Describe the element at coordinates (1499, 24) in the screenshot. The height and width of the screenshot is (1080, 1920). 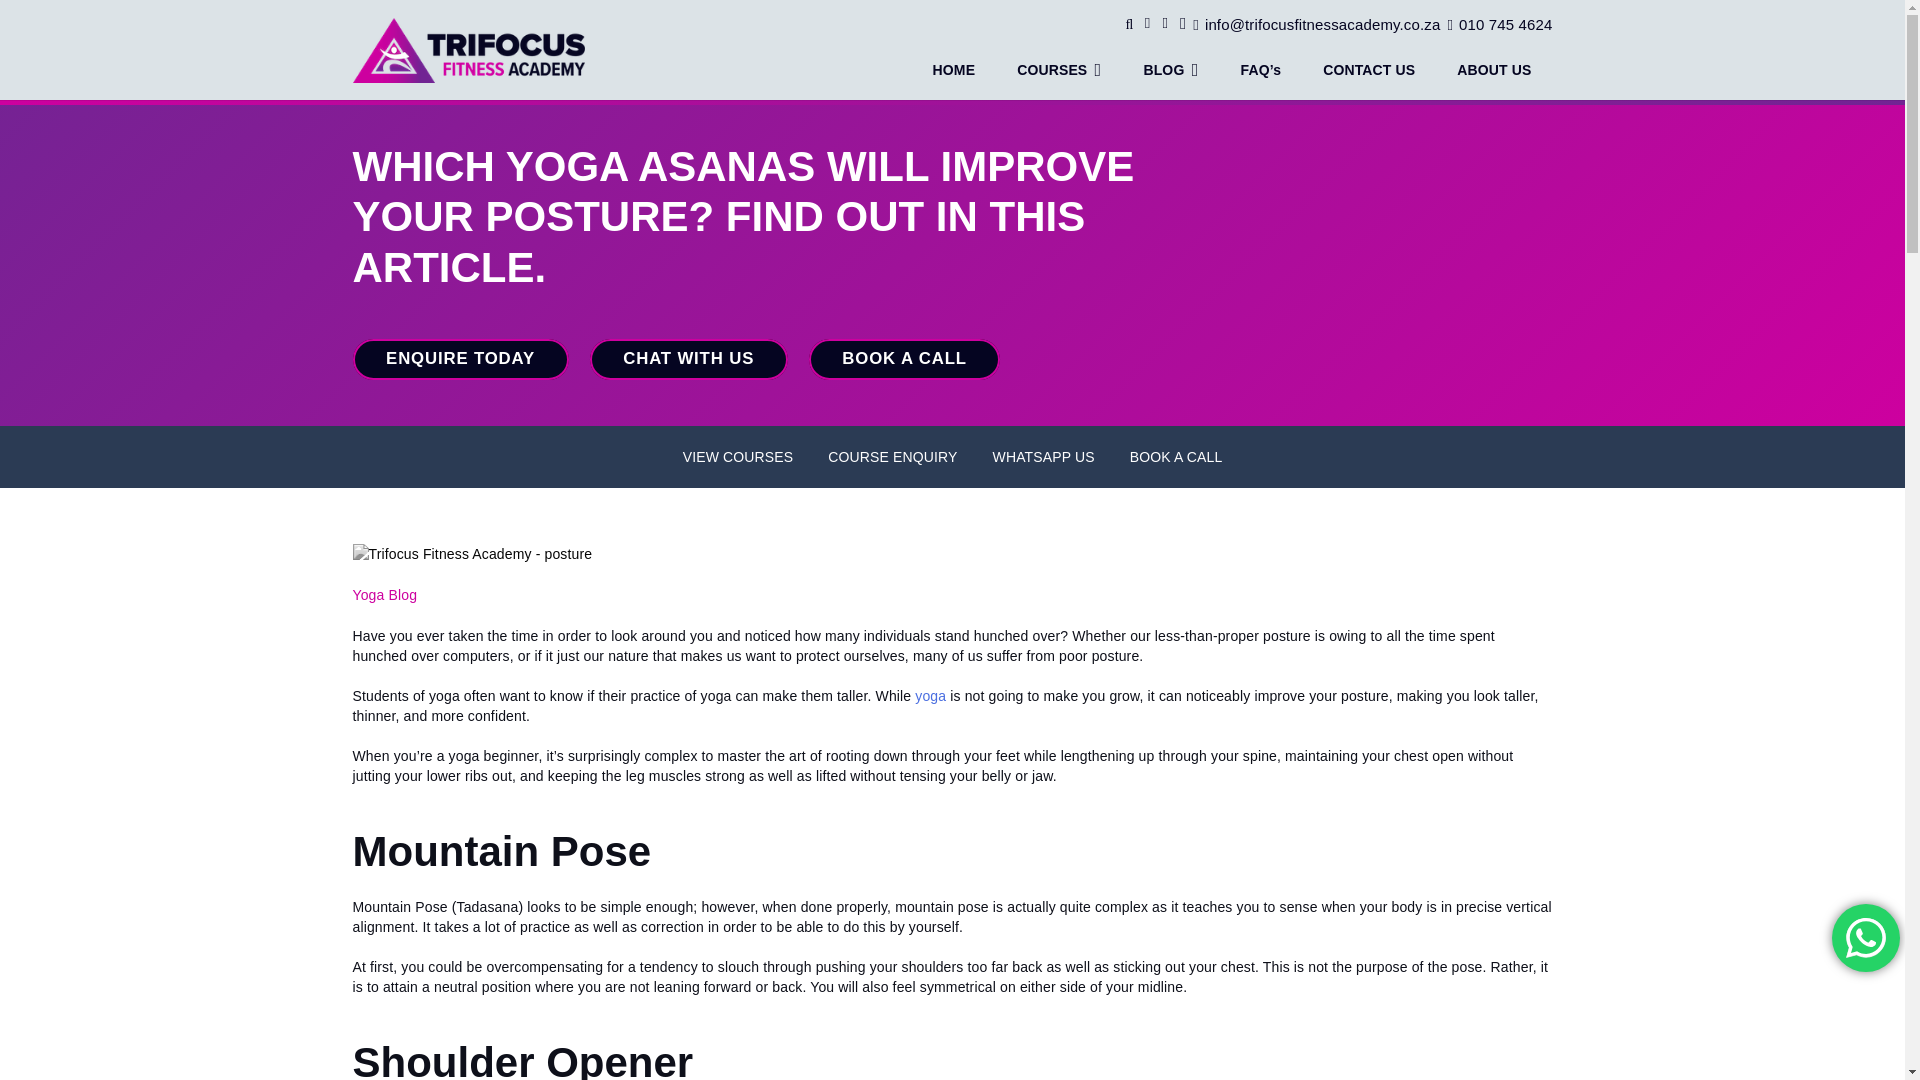
I see `010 745 4624` at that location.